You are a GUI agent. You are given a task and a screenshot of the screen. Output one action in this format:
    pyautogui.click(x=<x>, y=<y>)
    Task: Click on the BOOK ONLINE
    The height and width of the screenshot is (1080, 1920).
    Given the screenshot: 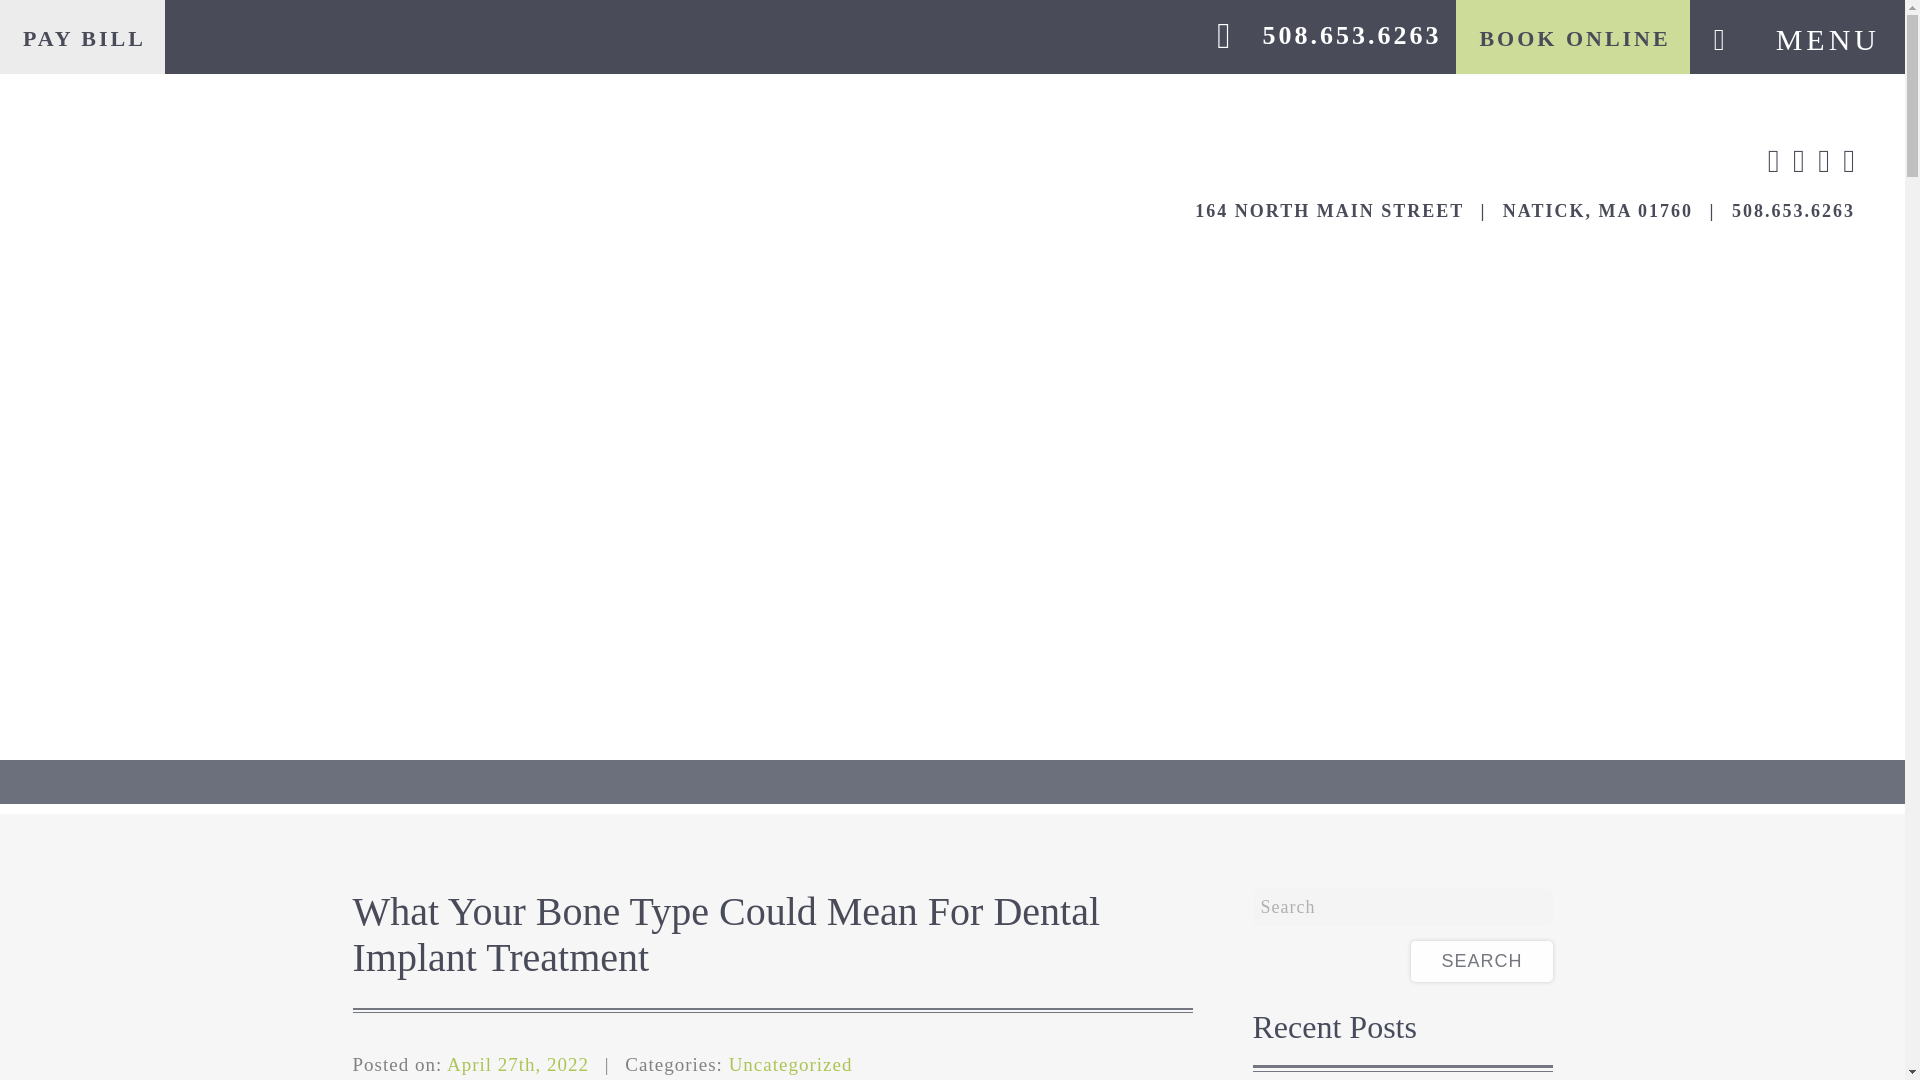 What is the action you would take?
    pyautogui.click(x=1572, y=39)
    